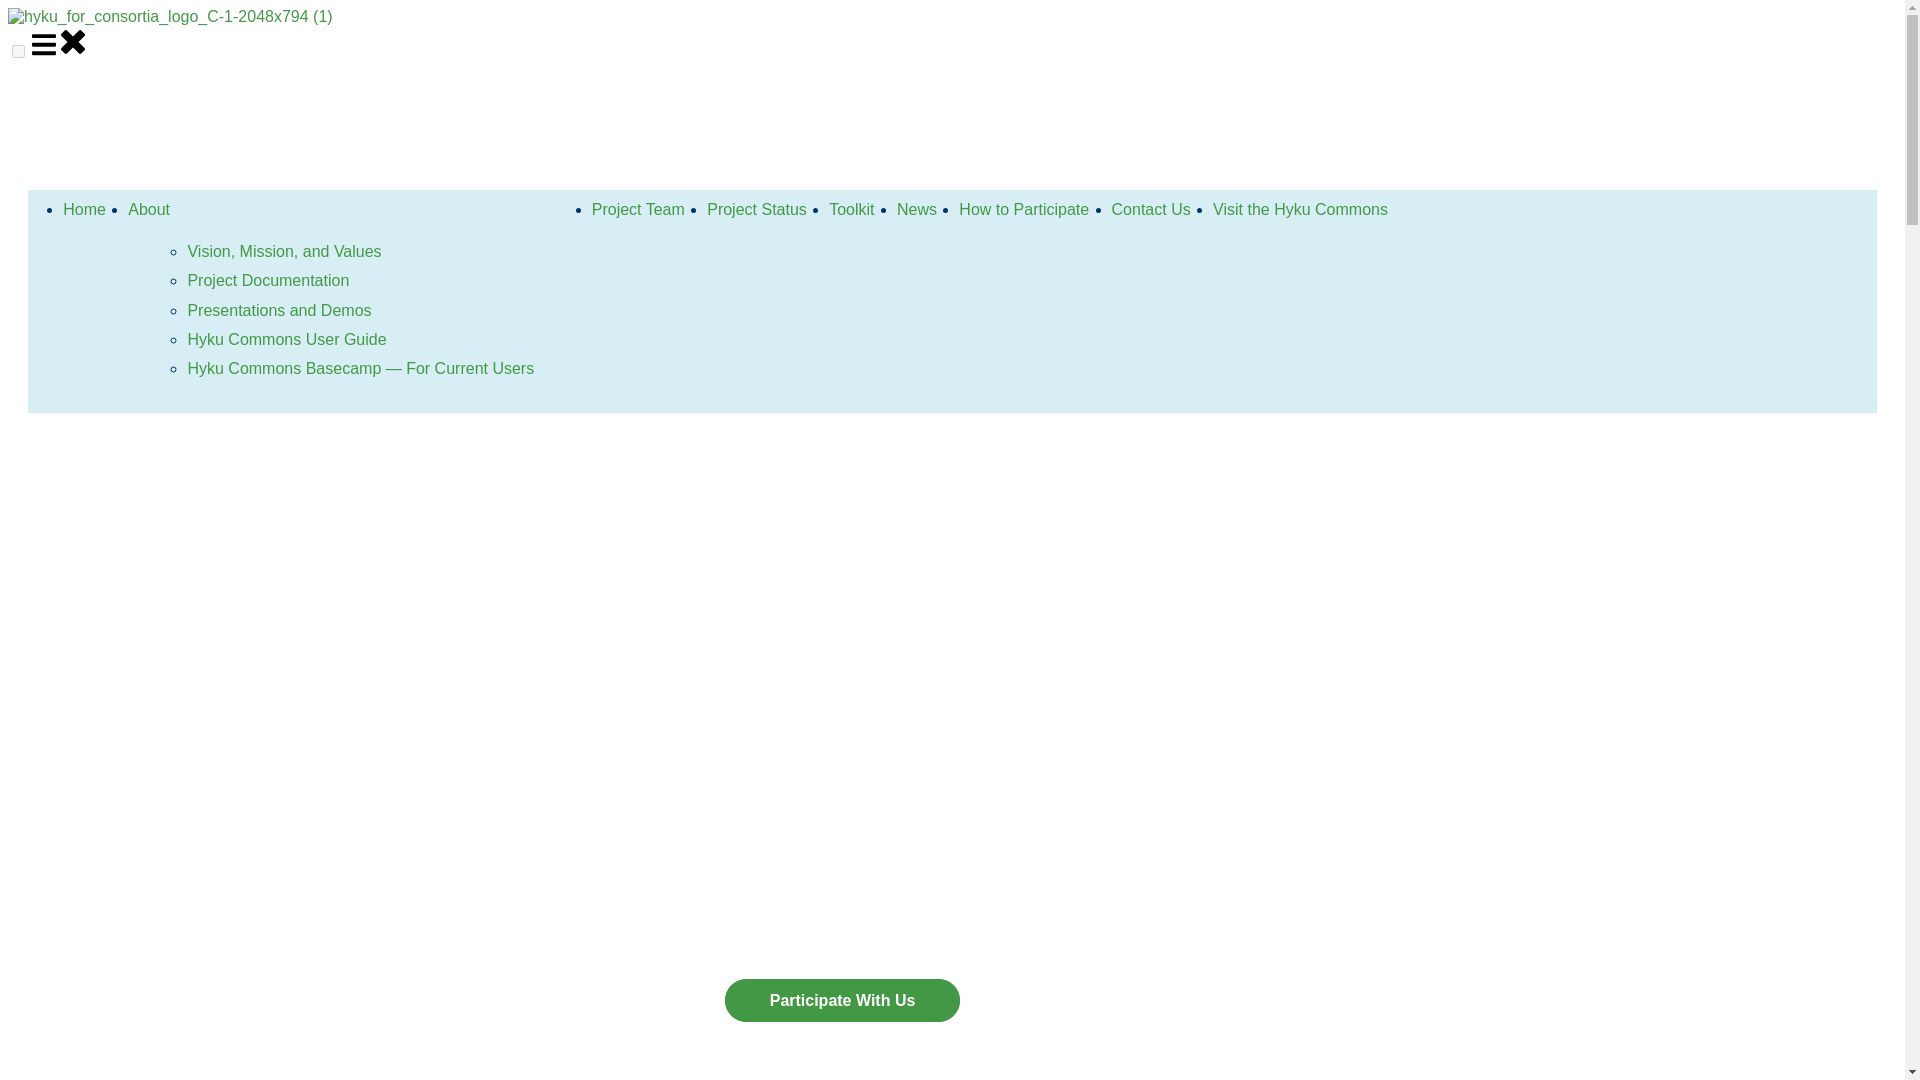  I want to click on Home, so click(84, 209).